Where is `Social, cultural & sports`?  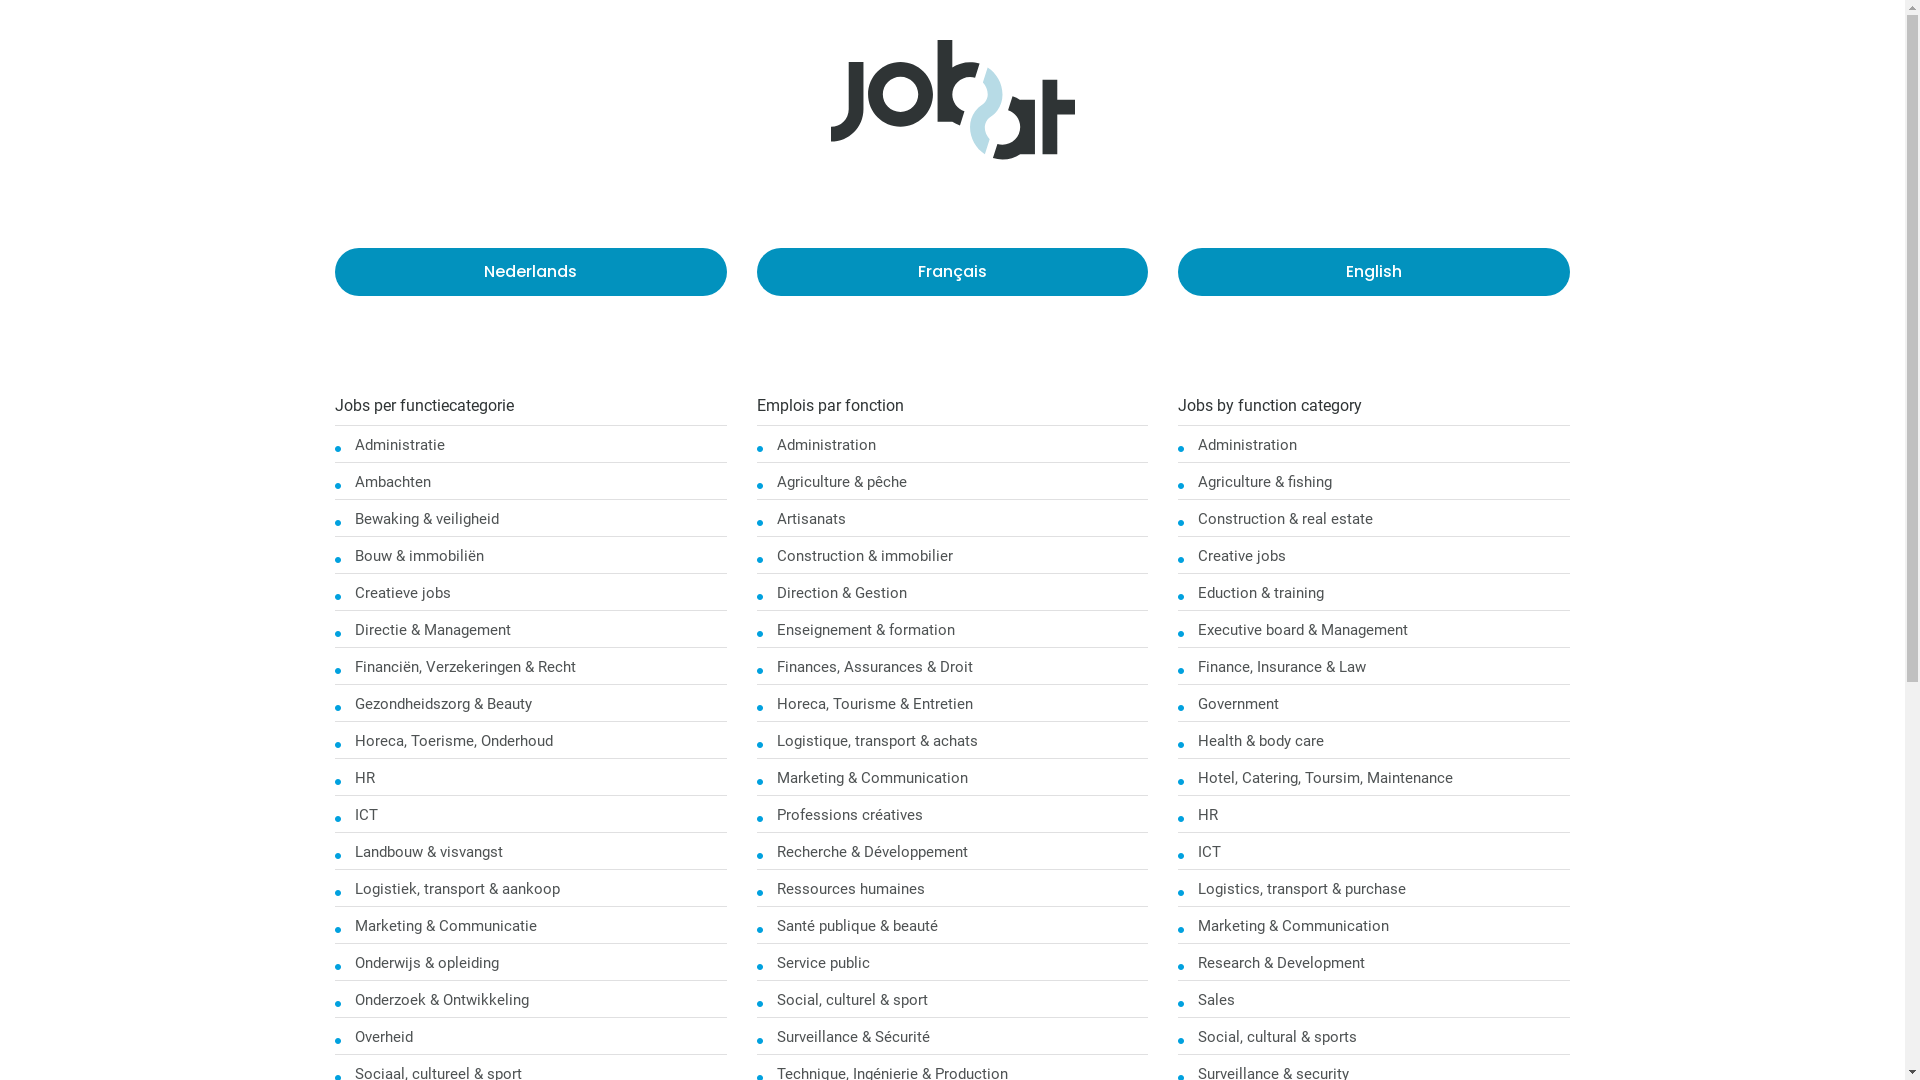 Social, cultural & sports is located at coordinates (1278, 1037).